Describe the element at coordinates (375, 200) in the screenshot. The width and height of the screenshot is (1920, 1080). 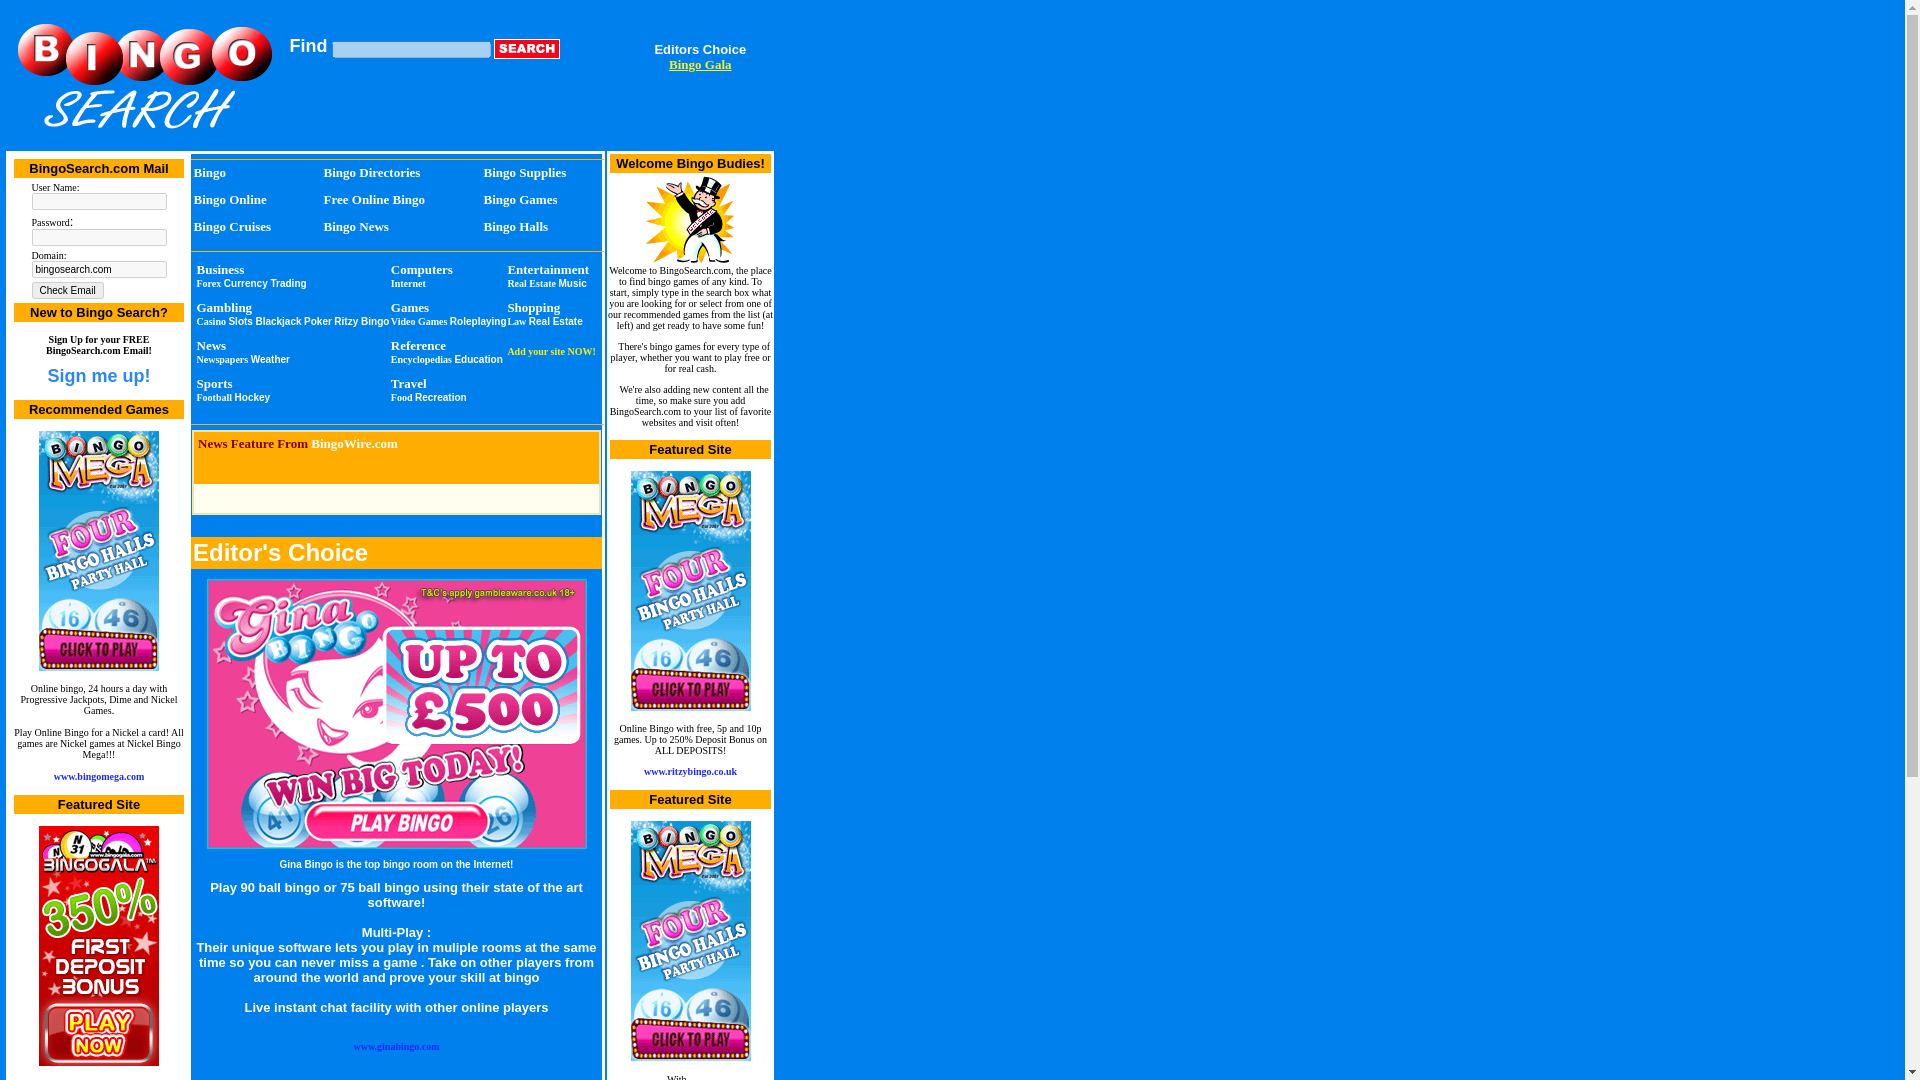
I see `Free Online Bingo` at that location.